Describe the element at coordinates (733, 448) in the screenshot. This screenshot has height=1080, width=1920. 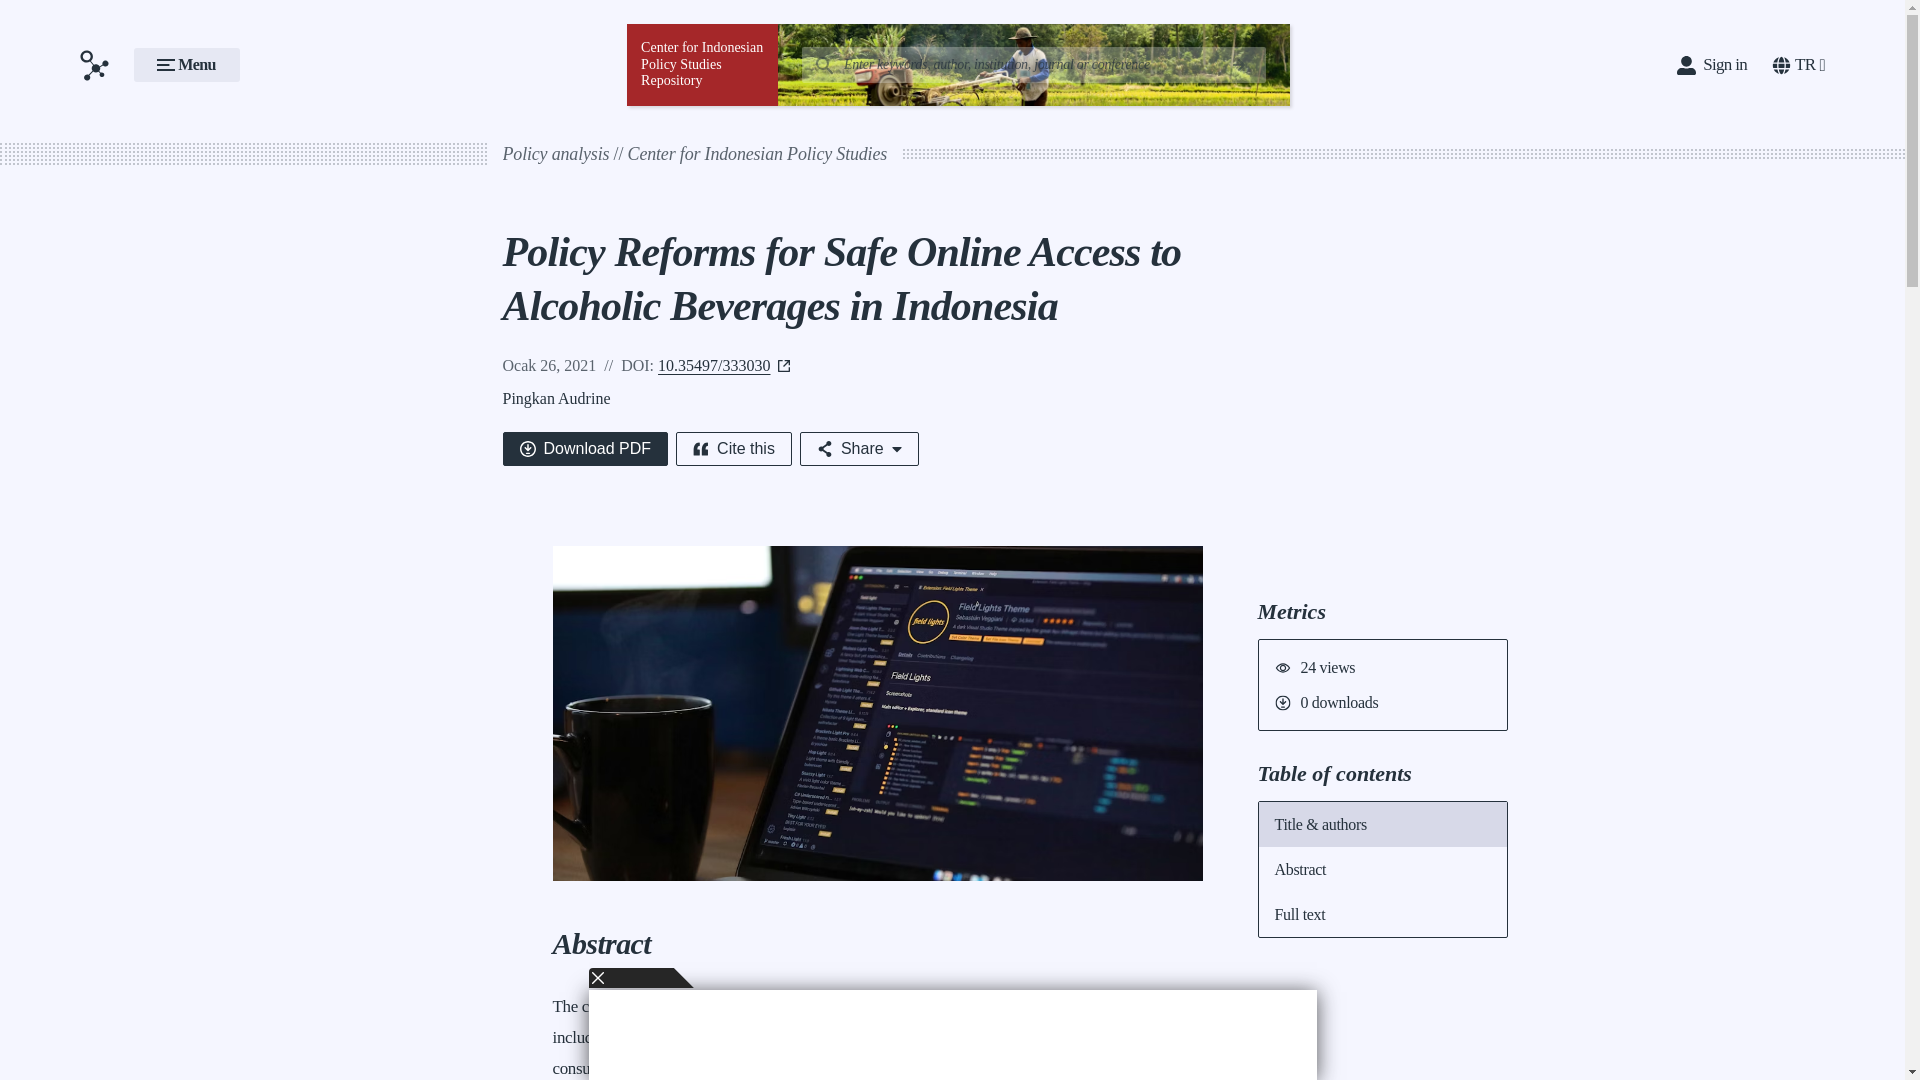
I see `Cite this` at that location.